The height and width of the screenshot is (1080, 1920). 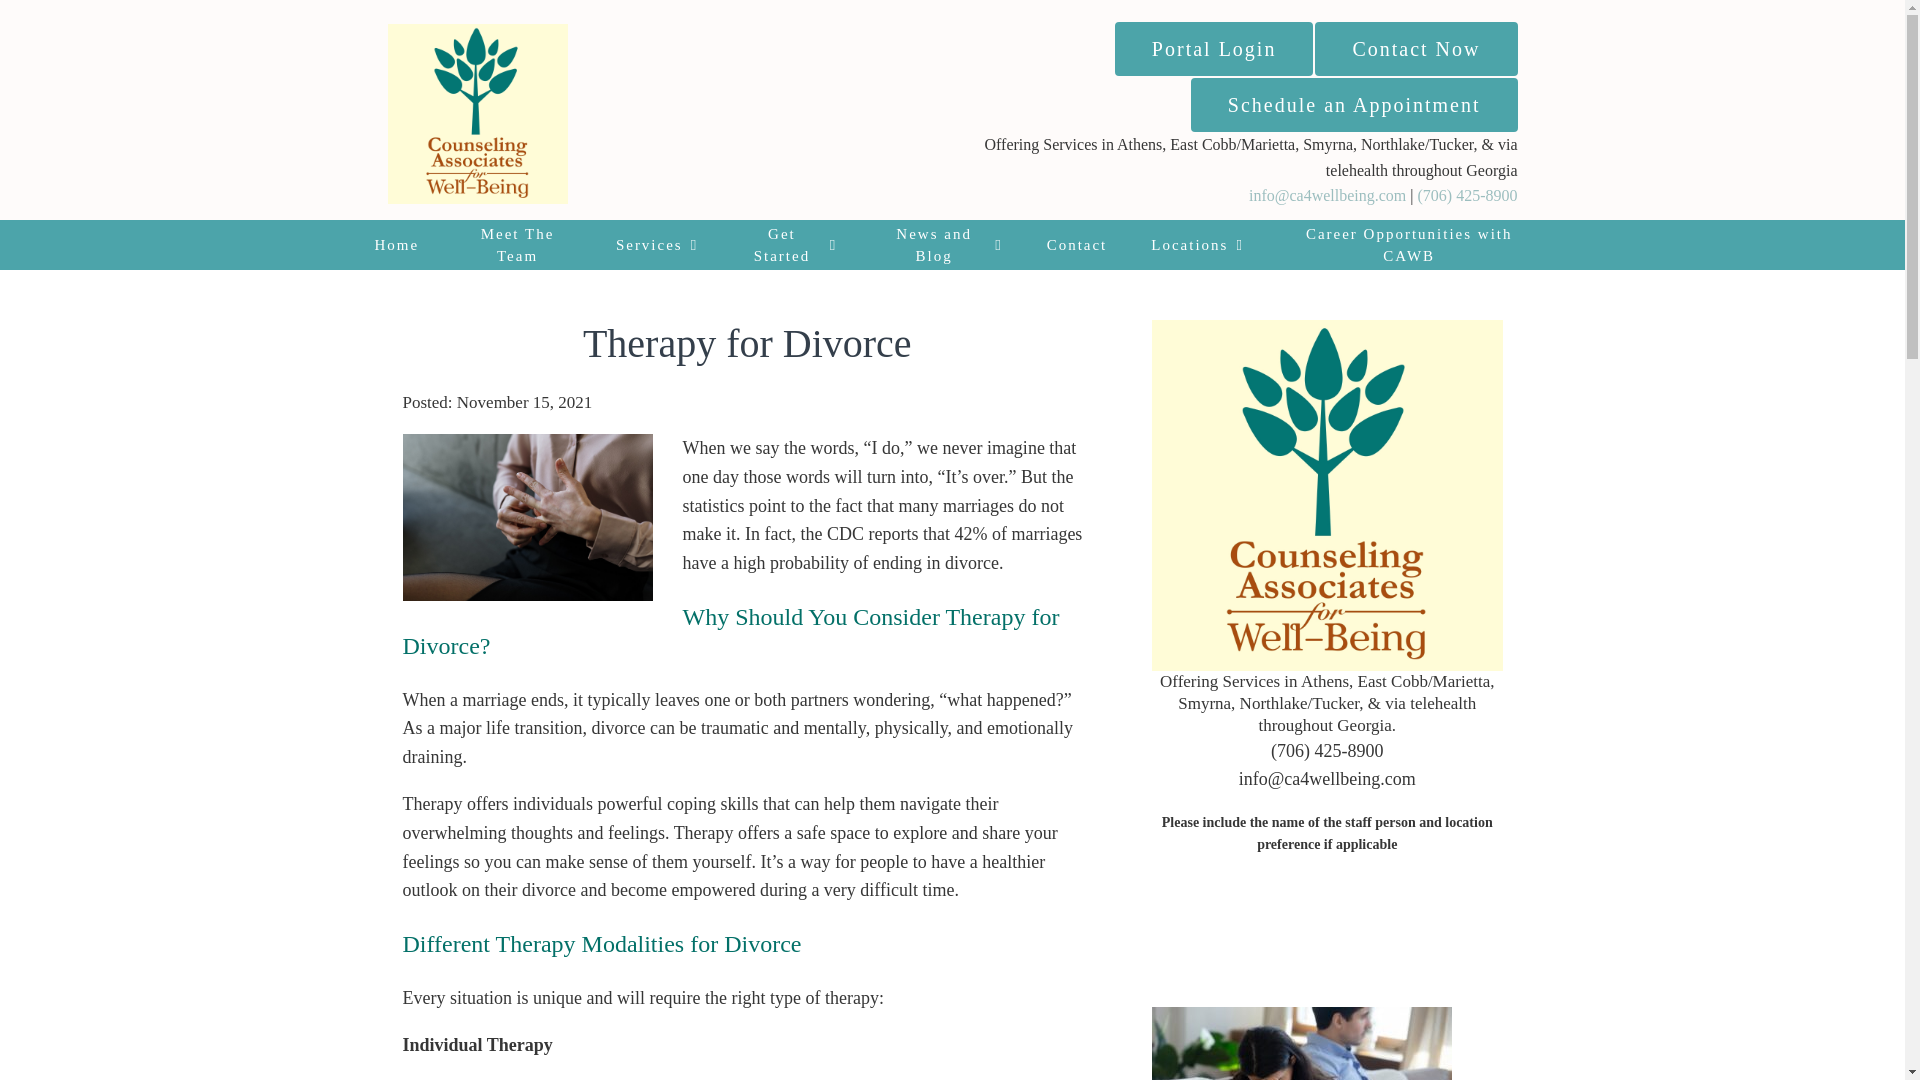 I want to click on Home, so click(x=396, y=245).